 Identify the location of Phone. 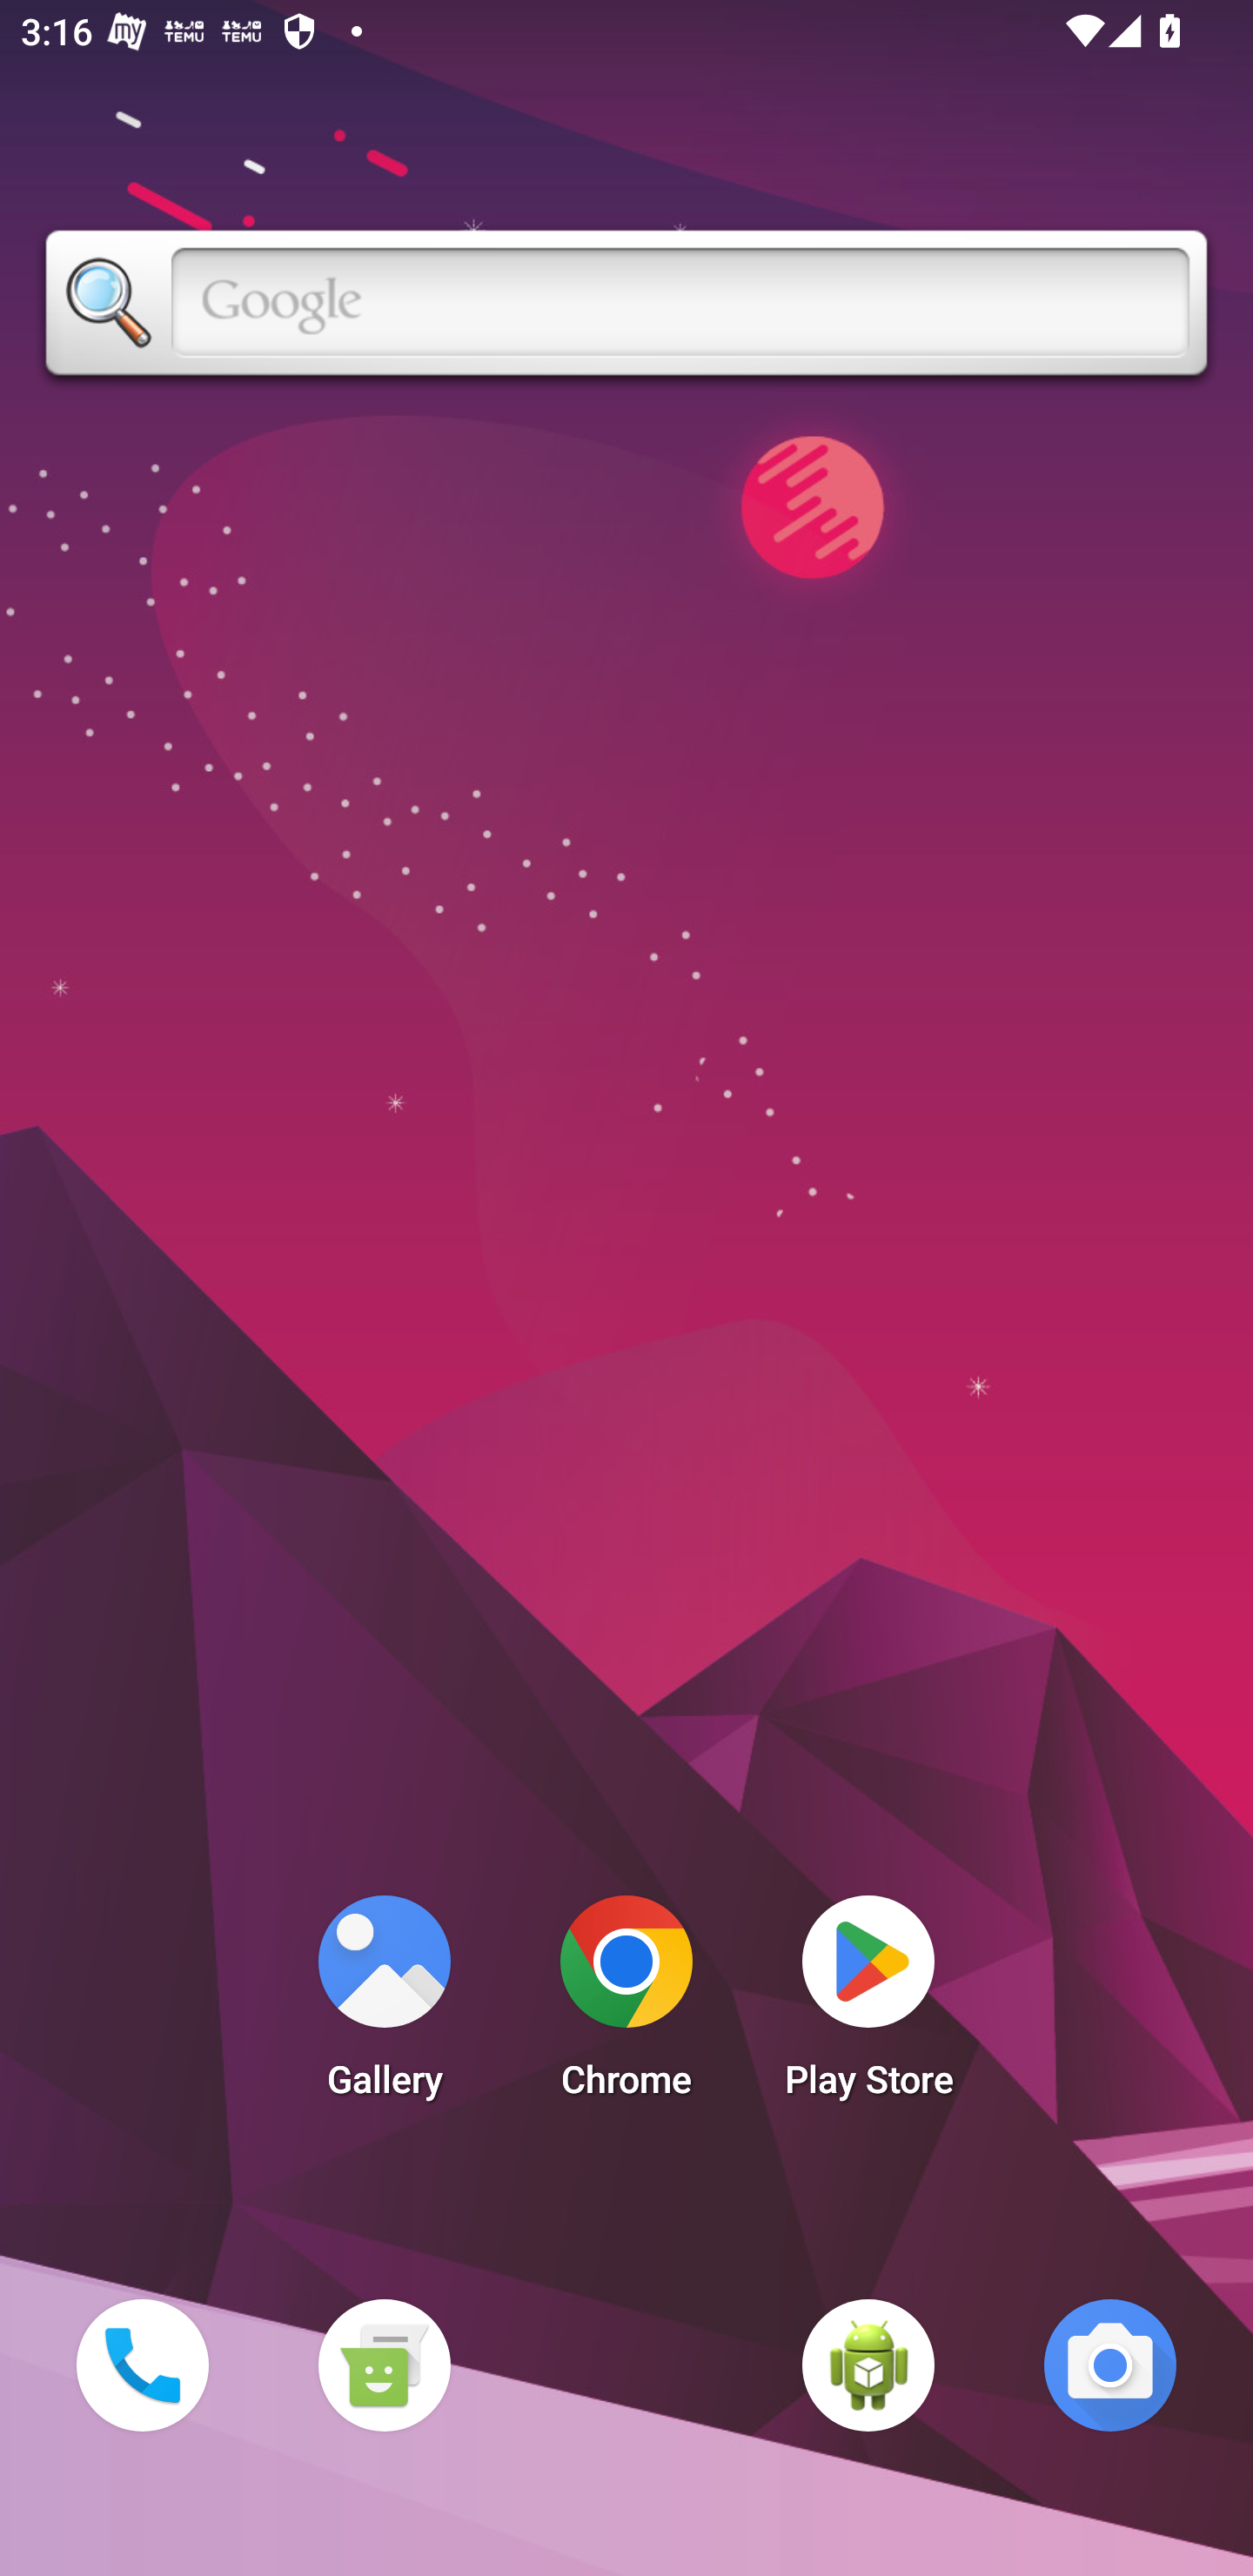
(142, 2365).